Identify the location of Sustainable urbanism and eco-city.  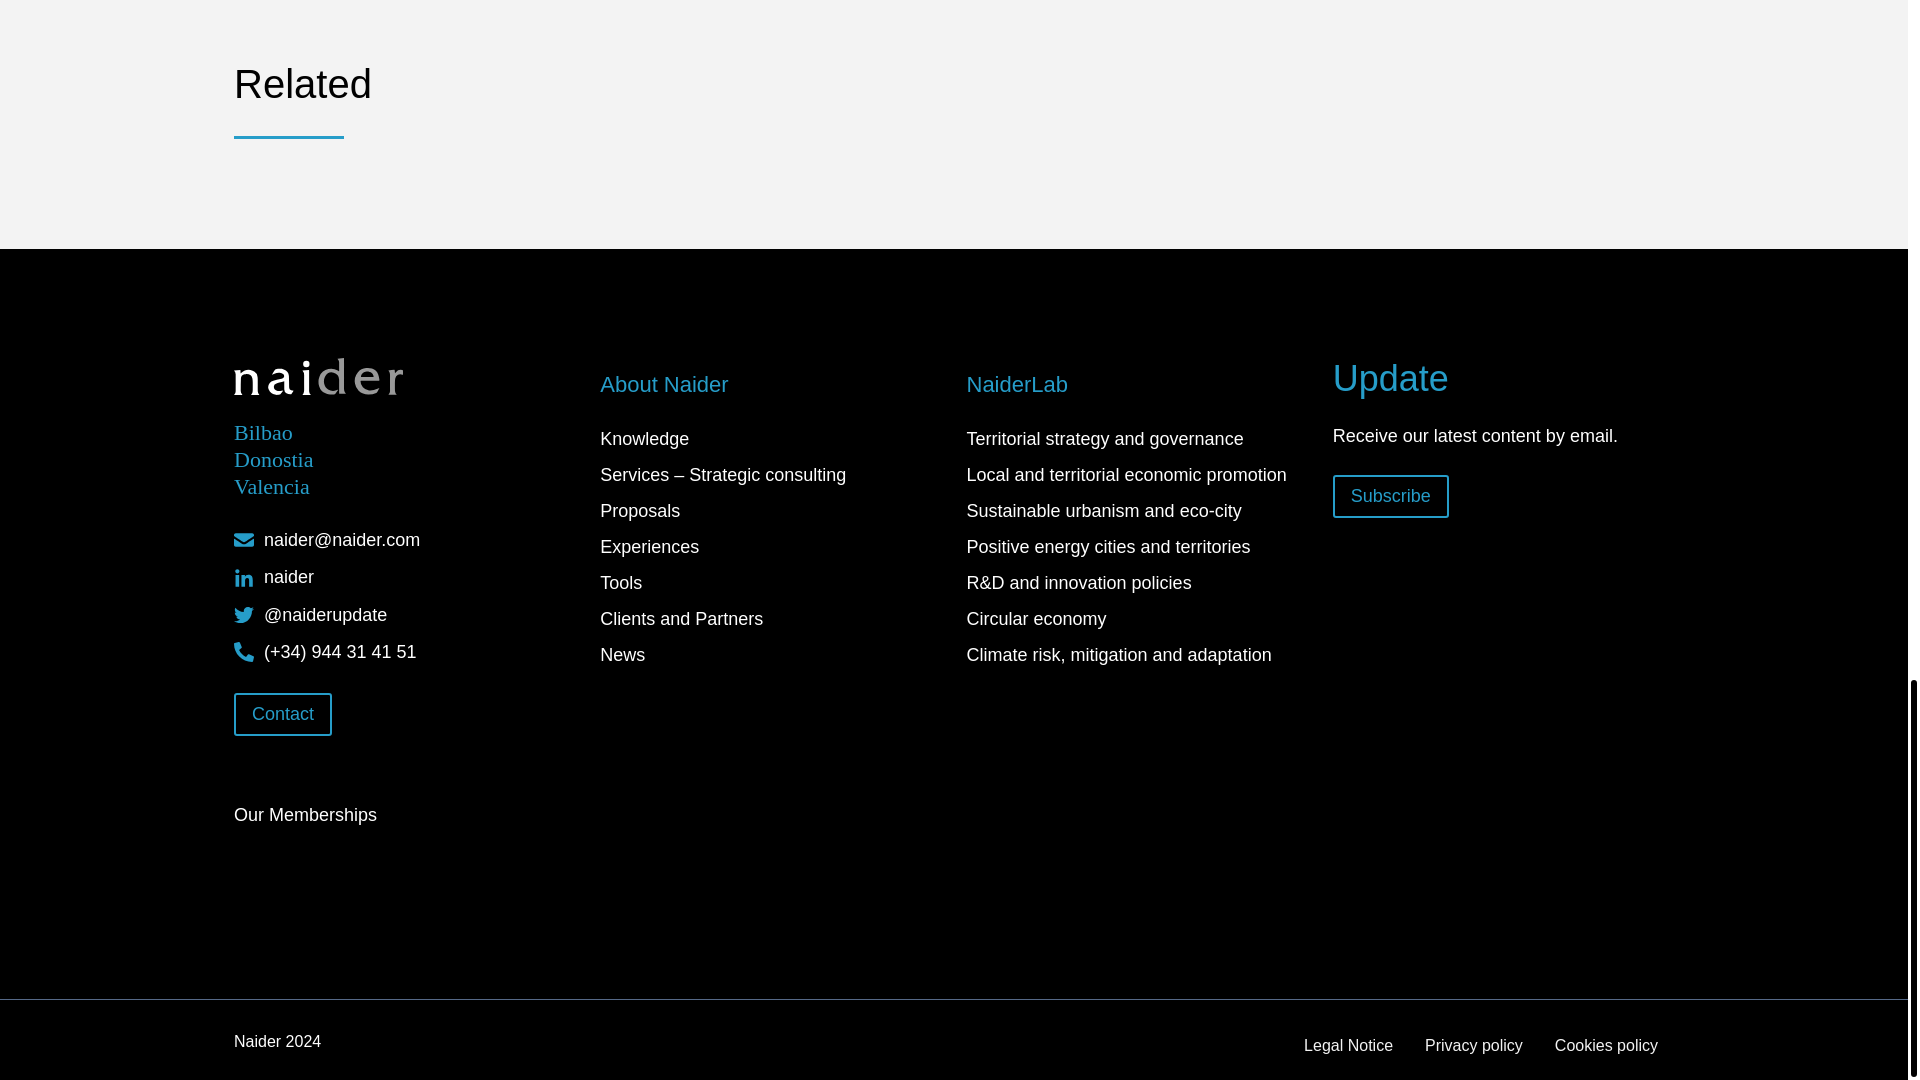
(1136, 510).